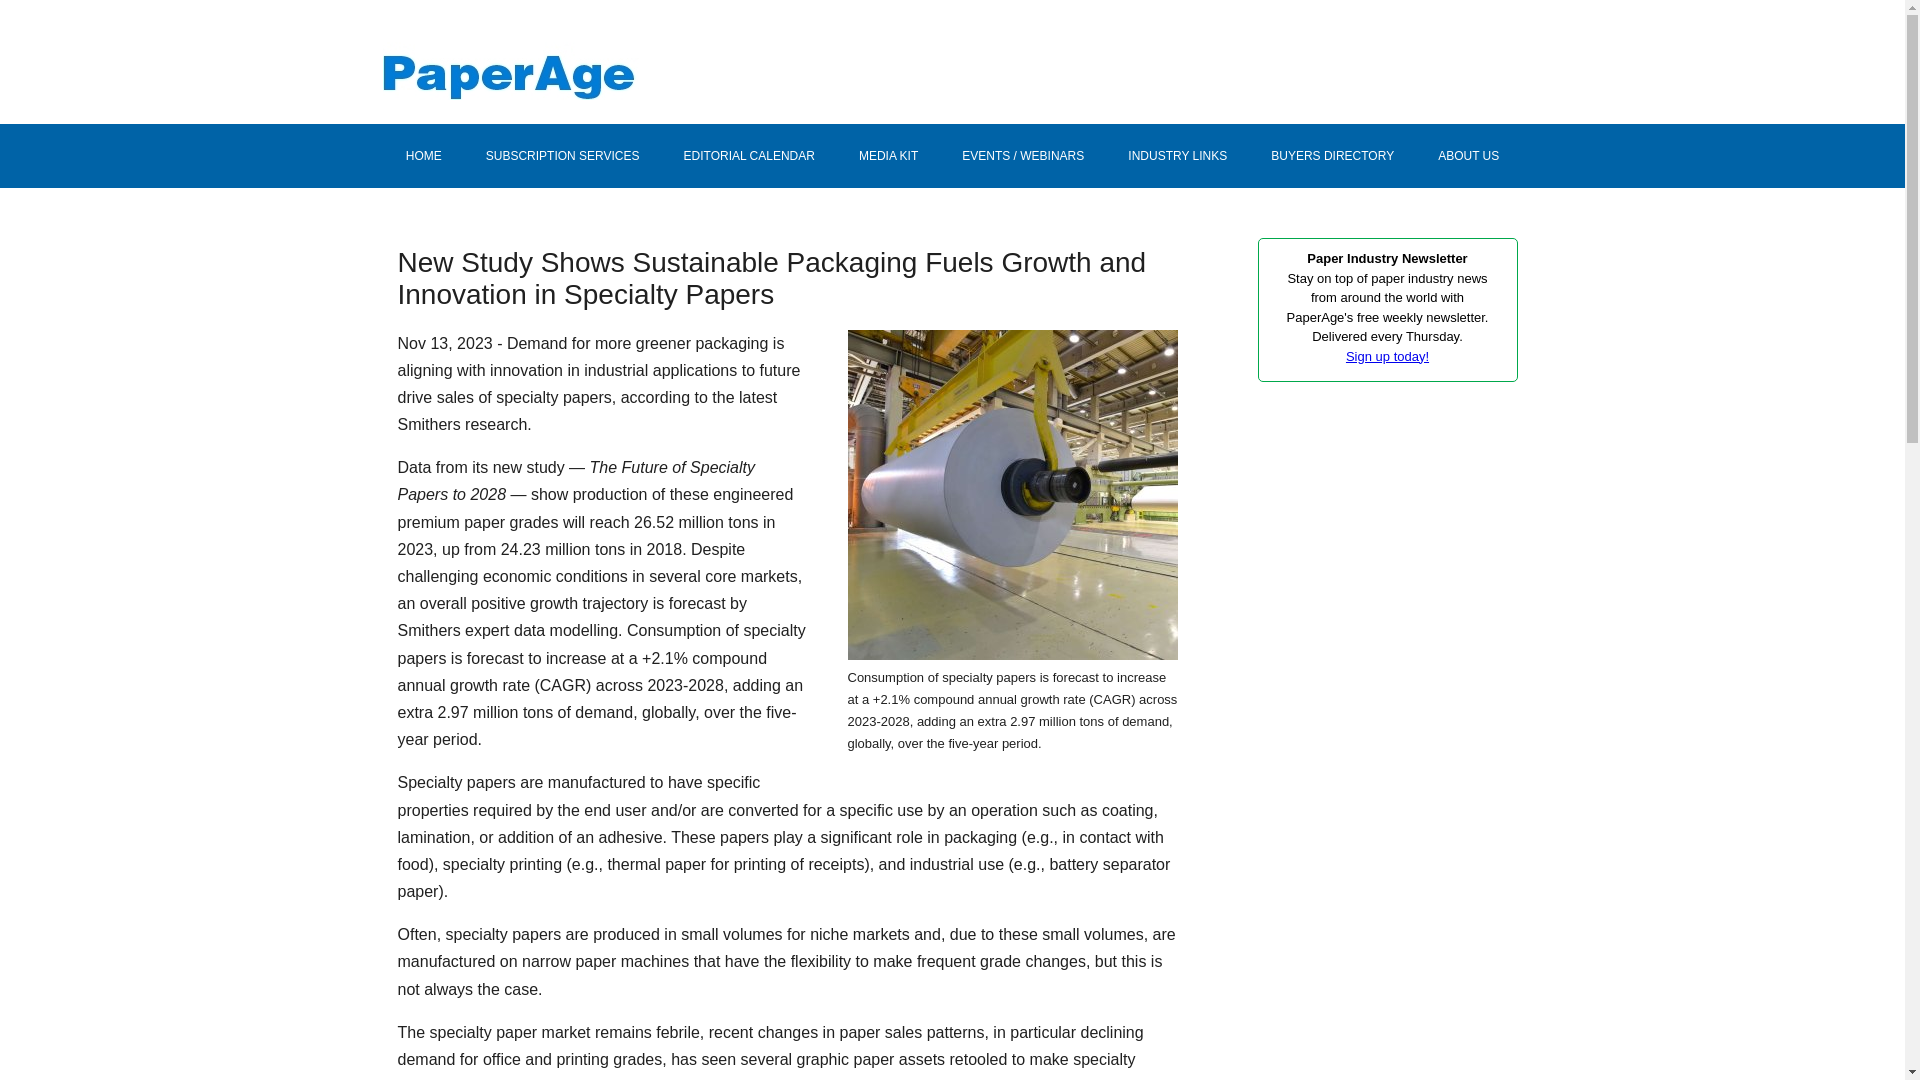  I want to click on BUYERS DIRECTORY, so click(1332, 156).